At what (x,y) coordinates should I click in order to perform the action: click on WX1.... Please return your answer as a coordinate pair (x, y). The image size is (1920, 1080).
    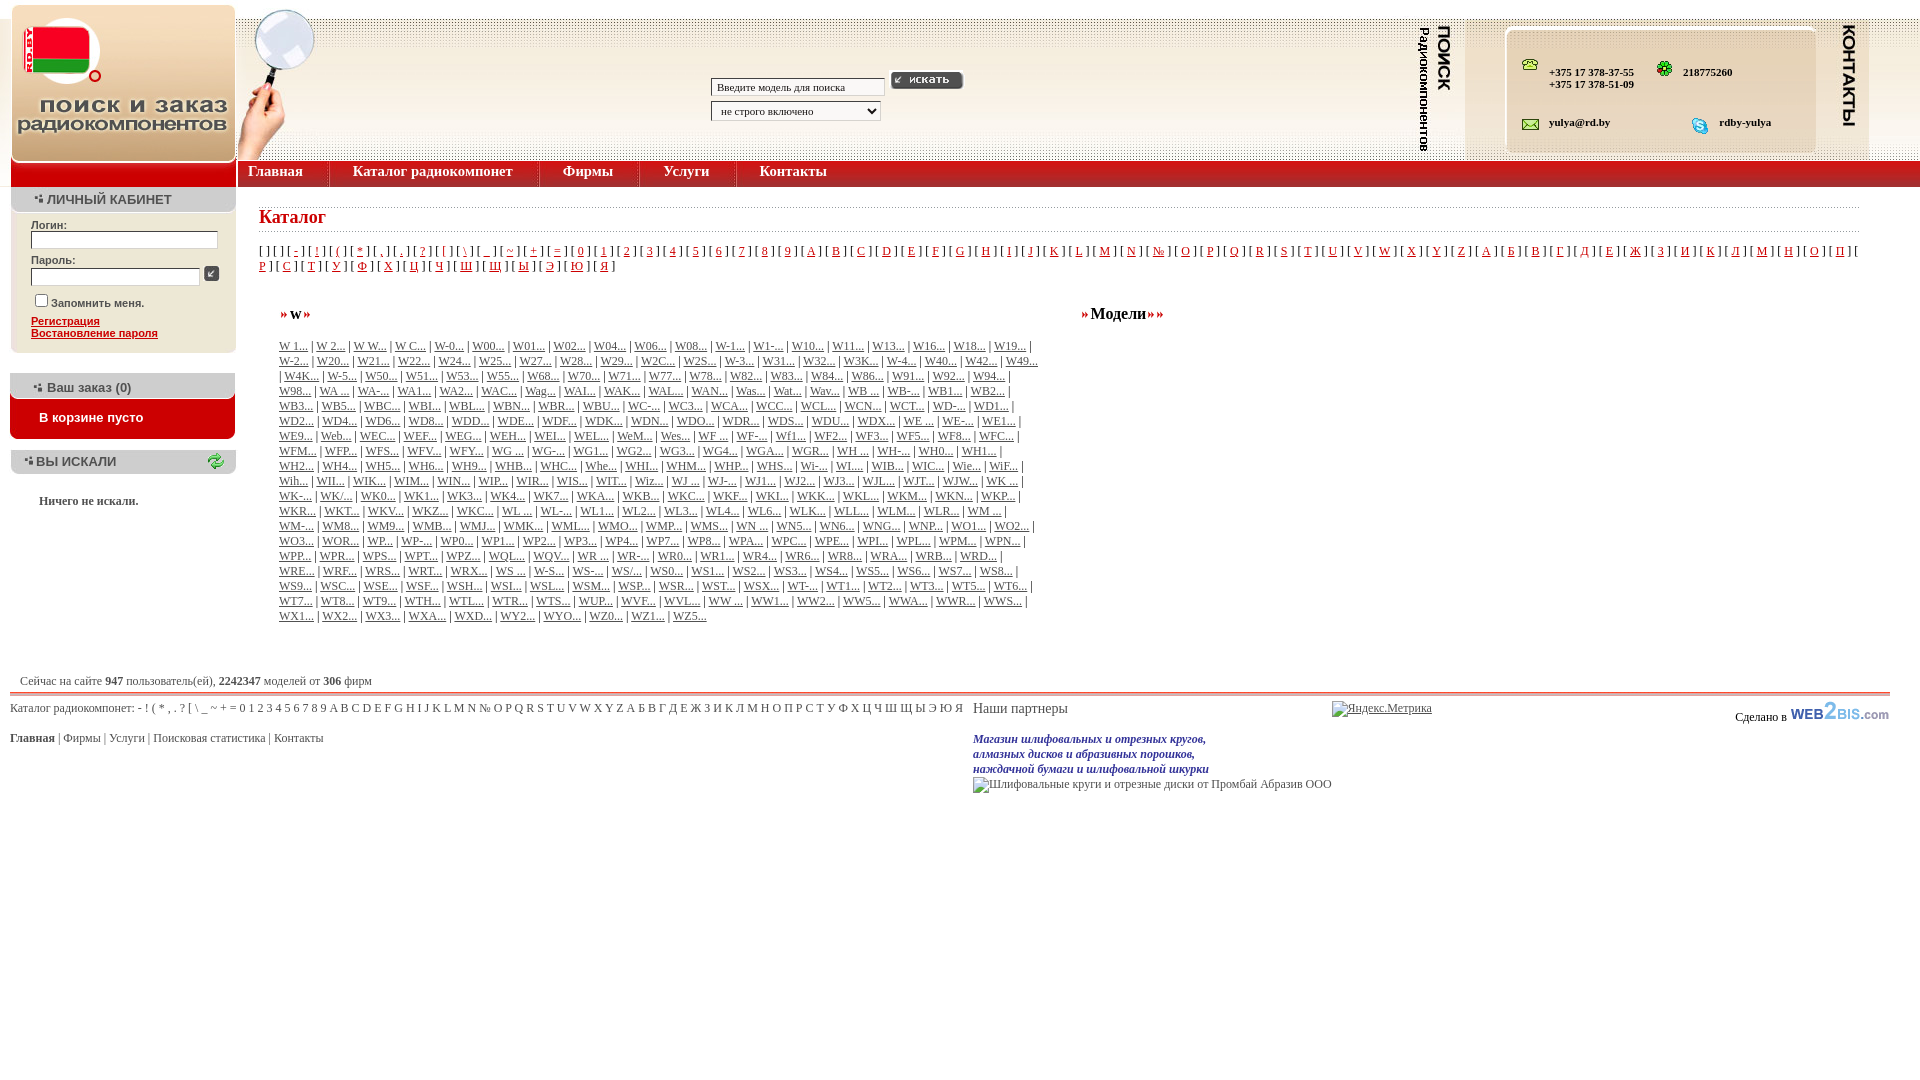
    Looking at the image, I should click on (296, 616).